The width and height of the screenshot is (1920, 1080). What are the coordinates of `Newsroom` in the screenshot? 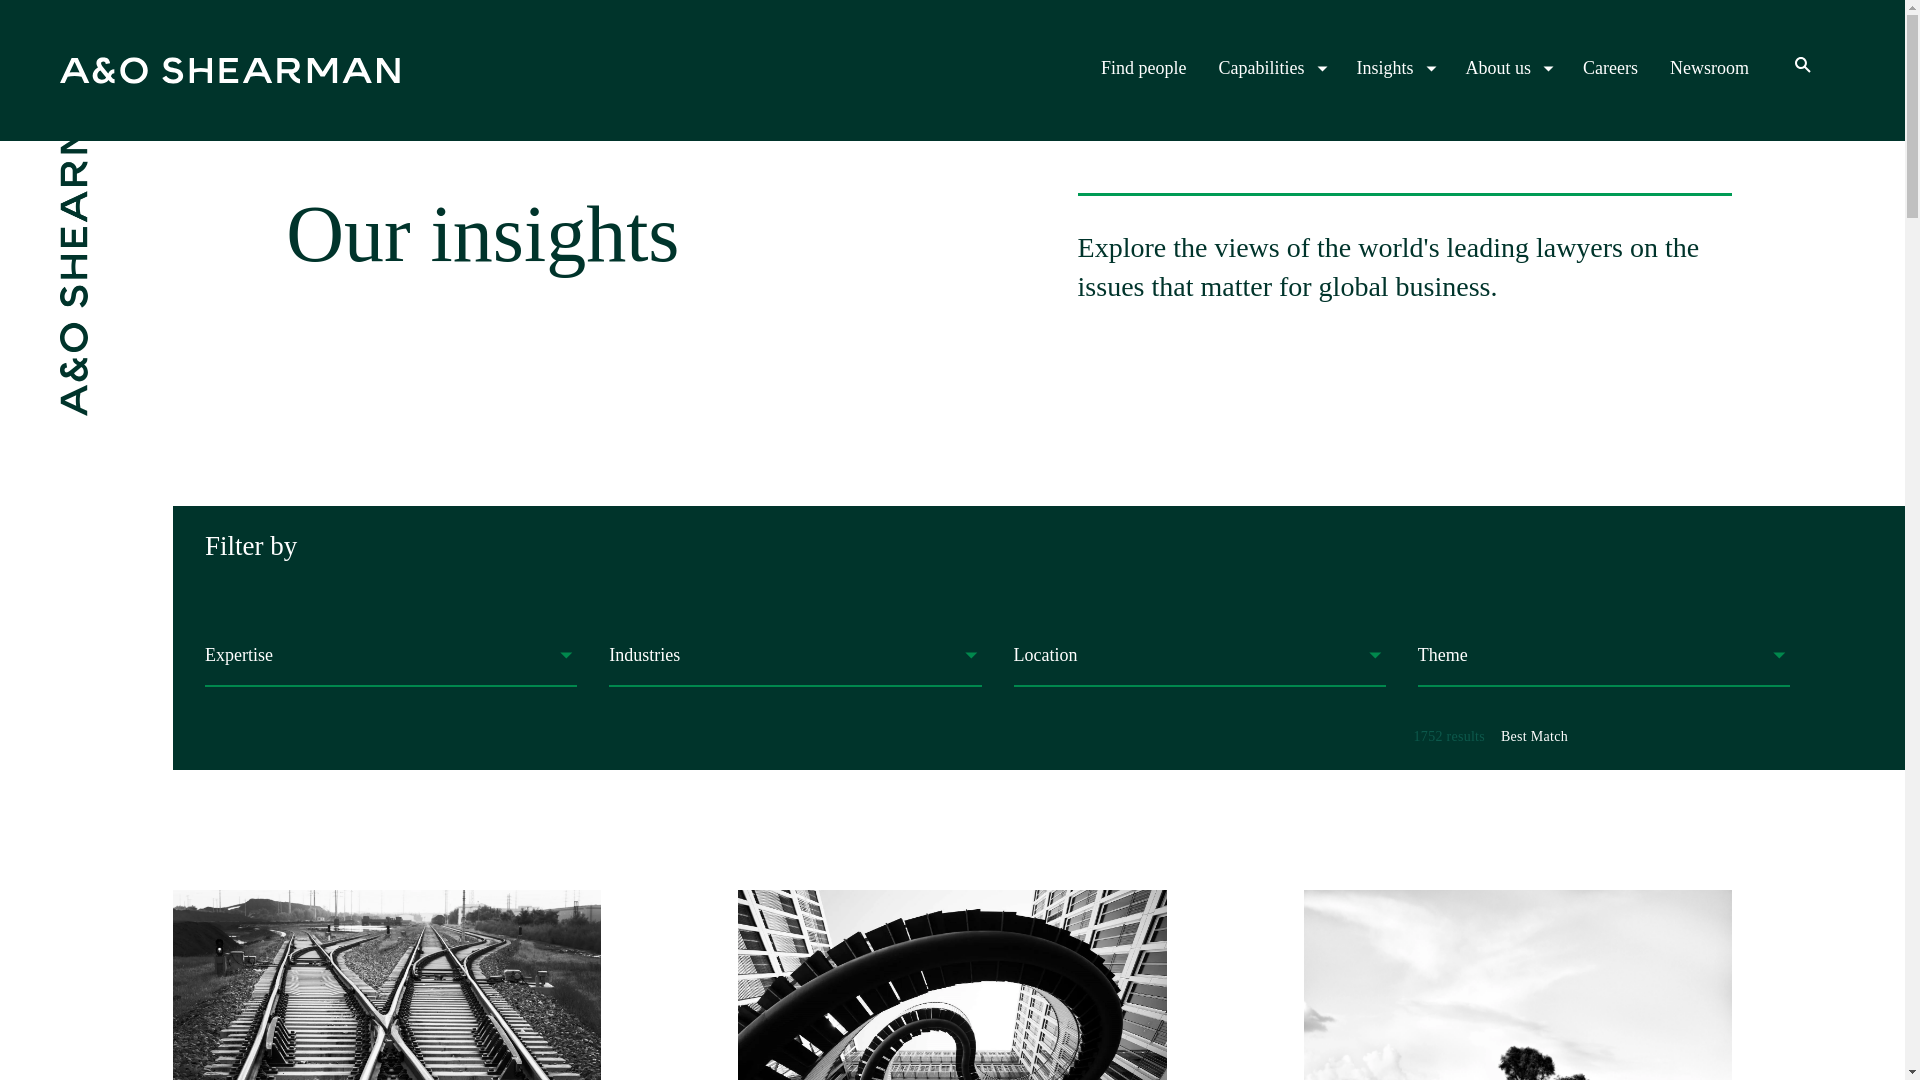 It's located at (1710, 68).